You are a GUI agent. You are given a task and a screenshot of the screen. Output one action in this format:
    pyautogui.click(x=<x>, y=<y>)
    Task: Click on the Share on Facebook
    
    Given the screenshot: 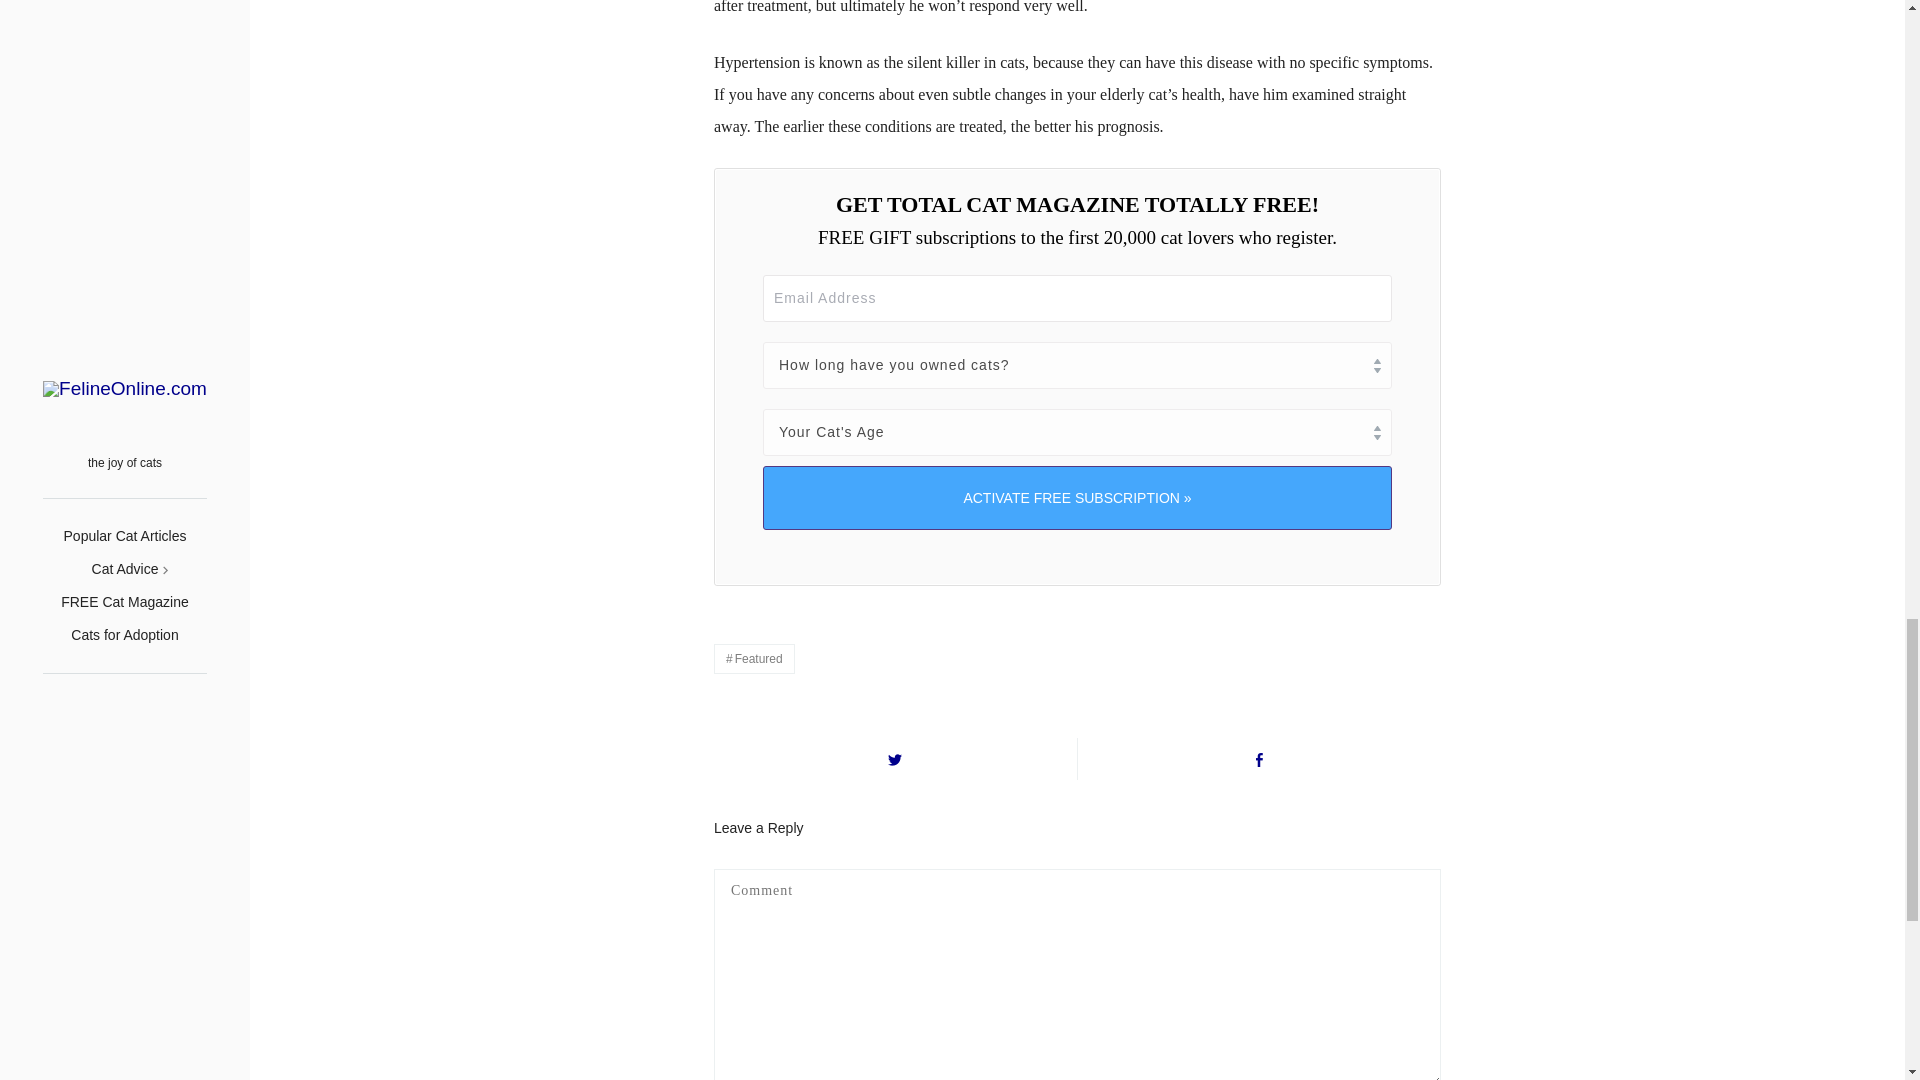 What is the action you would take?
    pyautogui.click(x=1259, y=758)
    